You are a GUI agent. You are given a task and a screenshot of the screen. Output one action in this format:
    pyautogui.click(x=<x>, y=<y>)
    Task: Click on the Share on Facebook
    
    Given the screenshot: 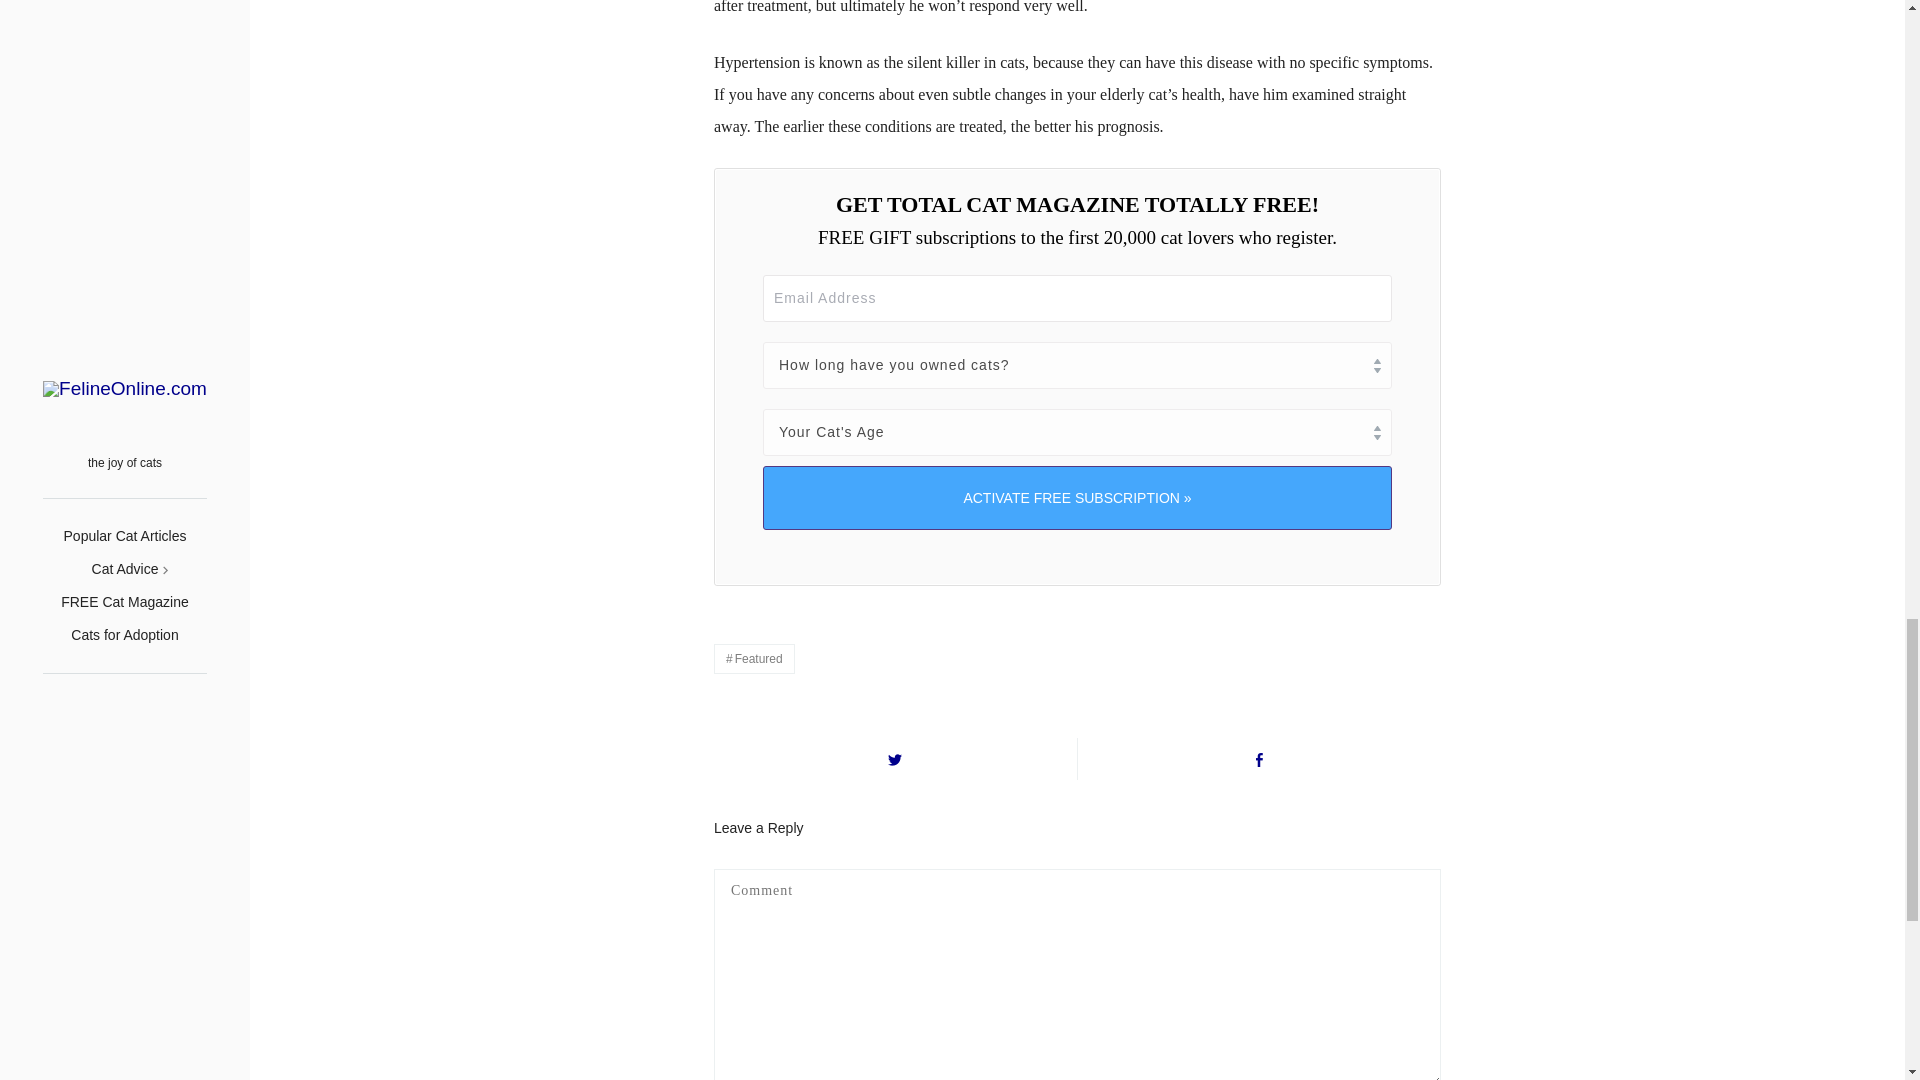 What is the action you would take?
    pyautogui.click(x=1259, y=758)
    